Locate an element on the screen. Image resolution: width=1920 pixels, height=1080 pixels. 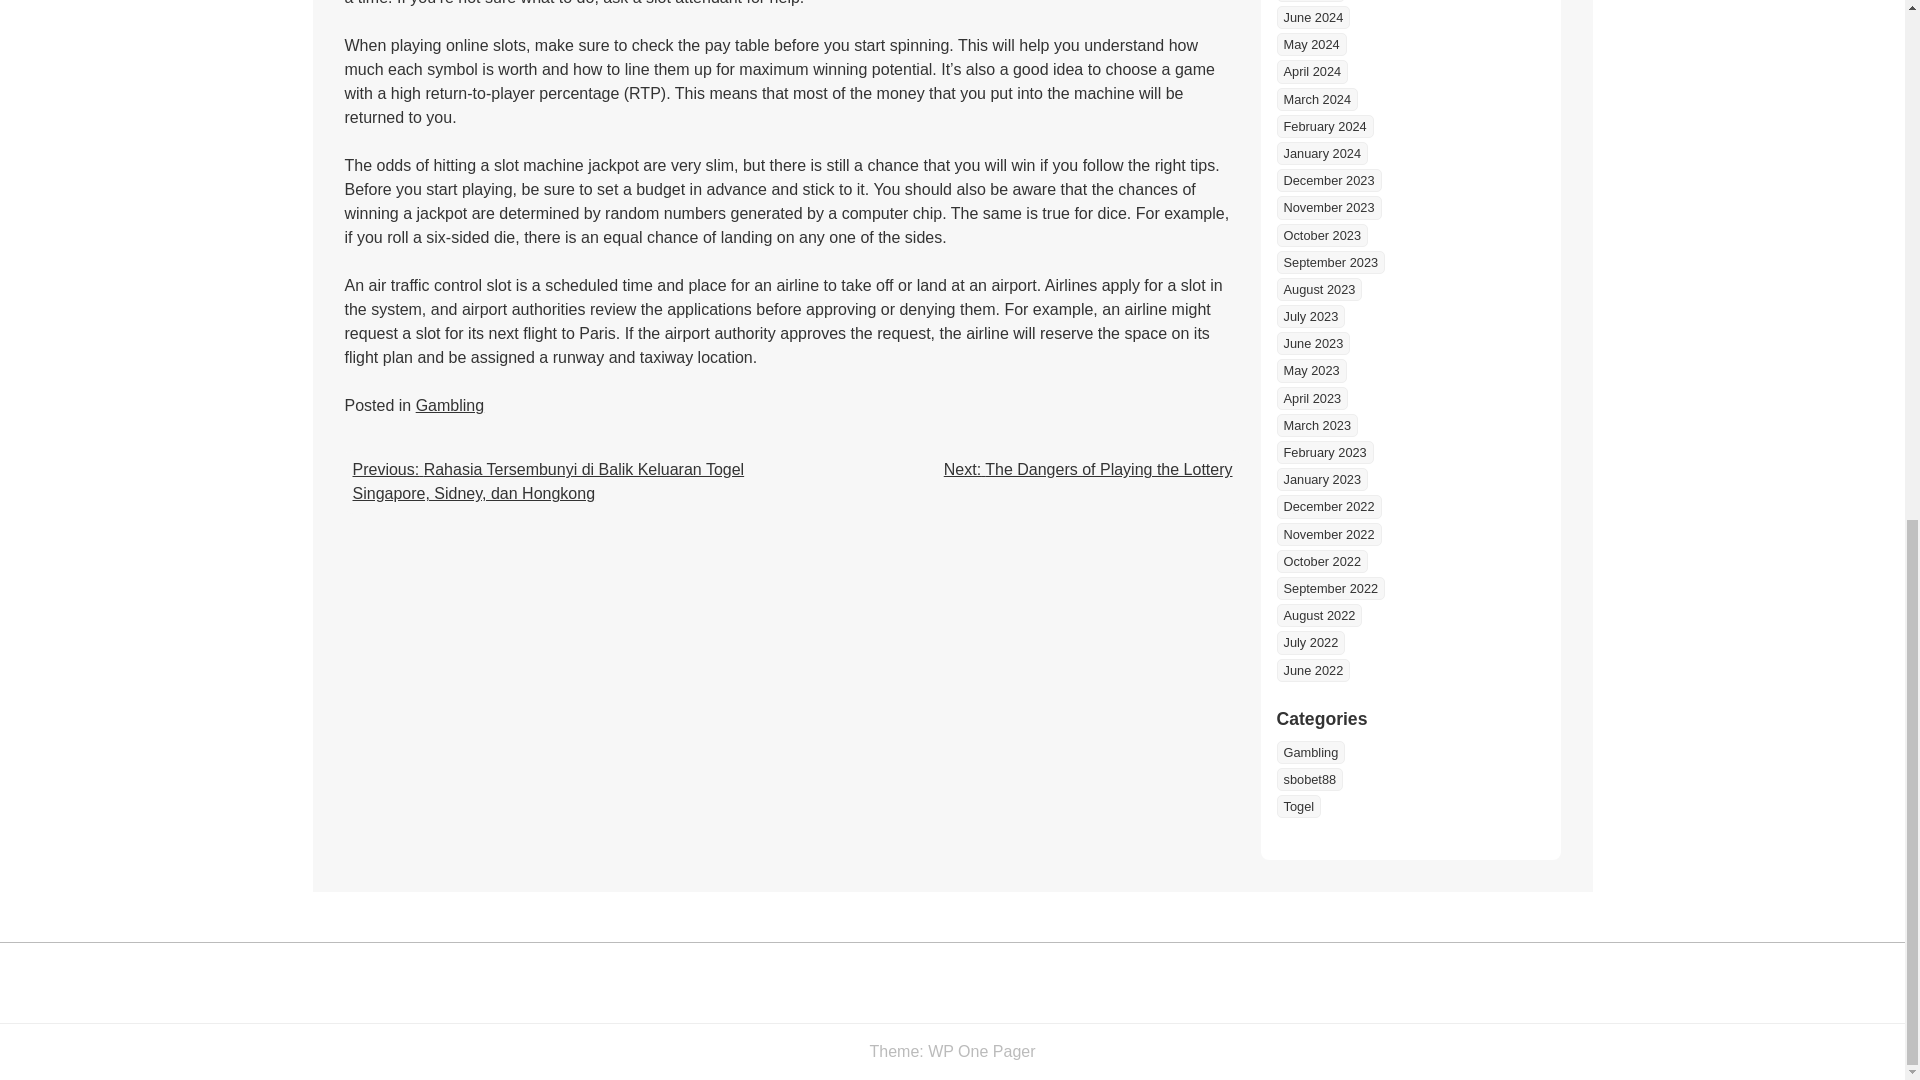
May 2023 is located at coordinates (1310, 370).